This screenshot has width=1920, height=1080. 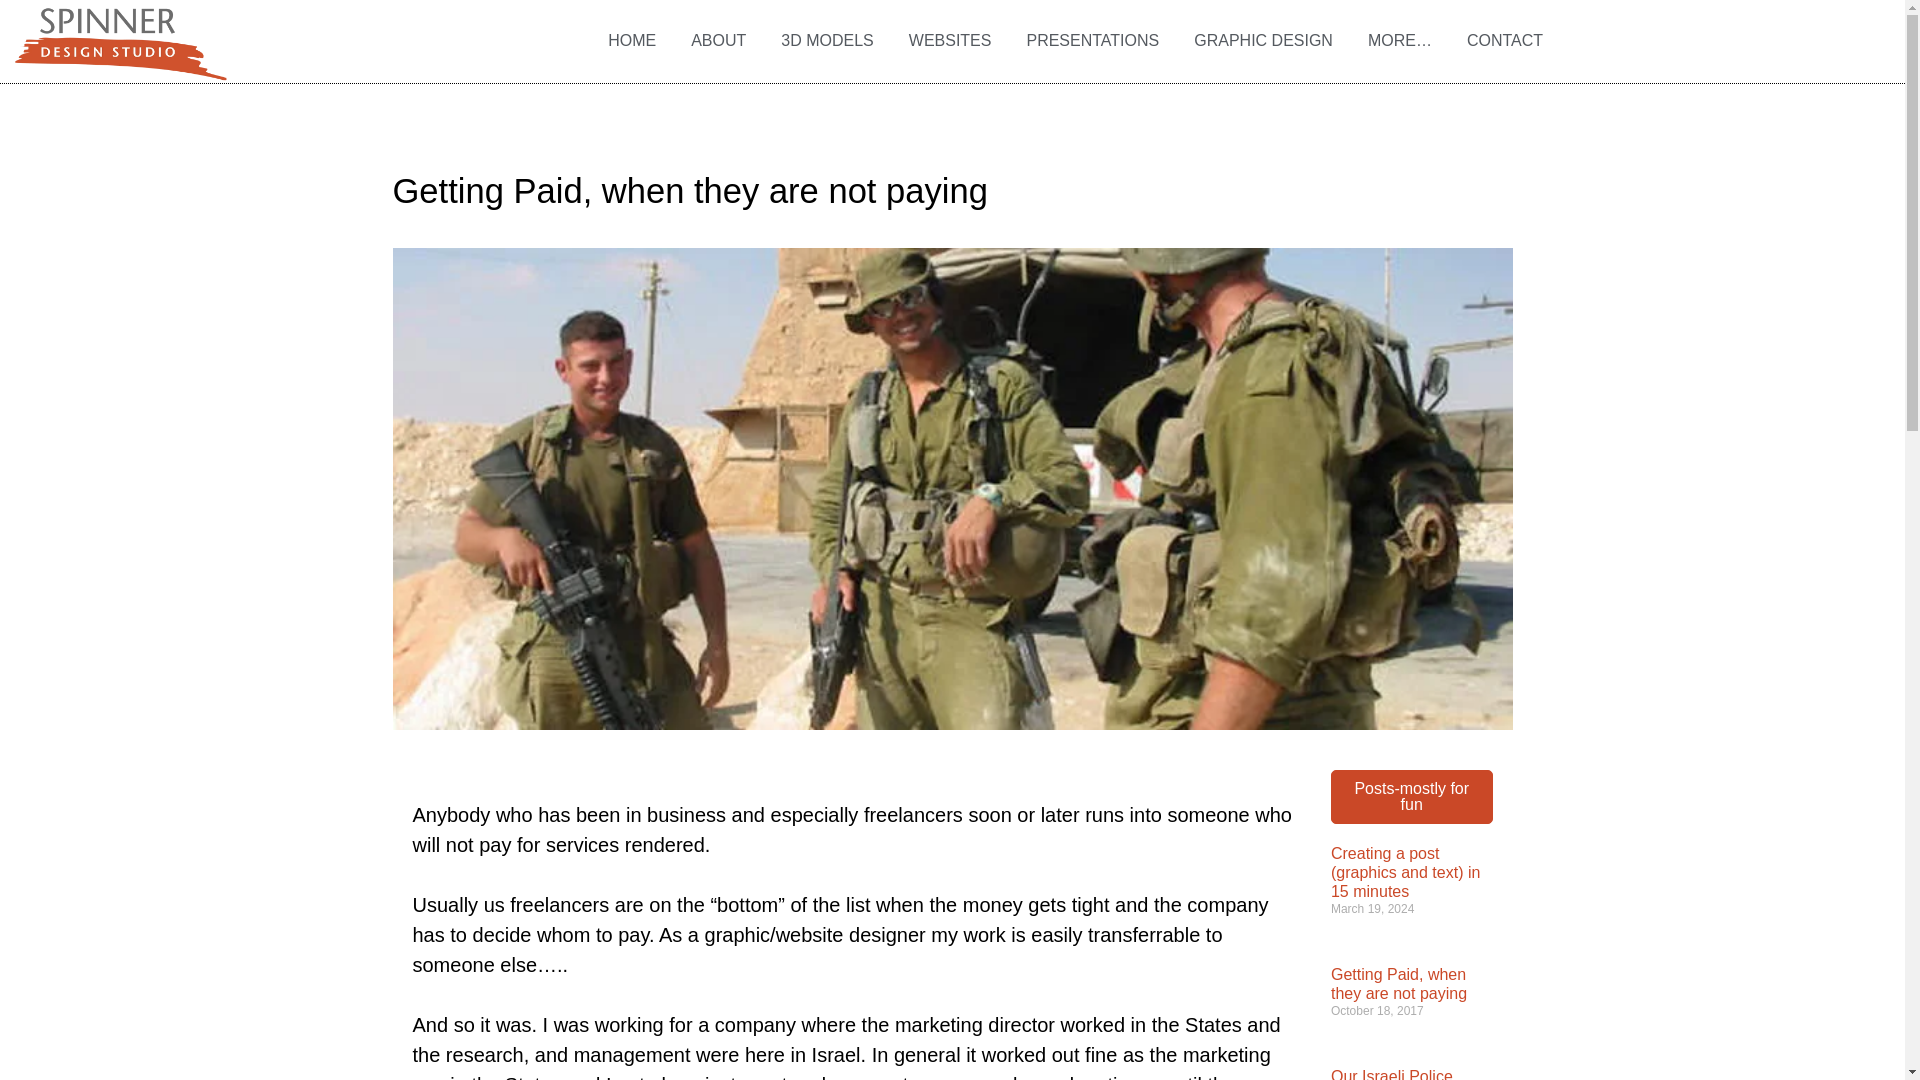 I want to click on PRESENTATIONS, so click(x=1092, y=40).